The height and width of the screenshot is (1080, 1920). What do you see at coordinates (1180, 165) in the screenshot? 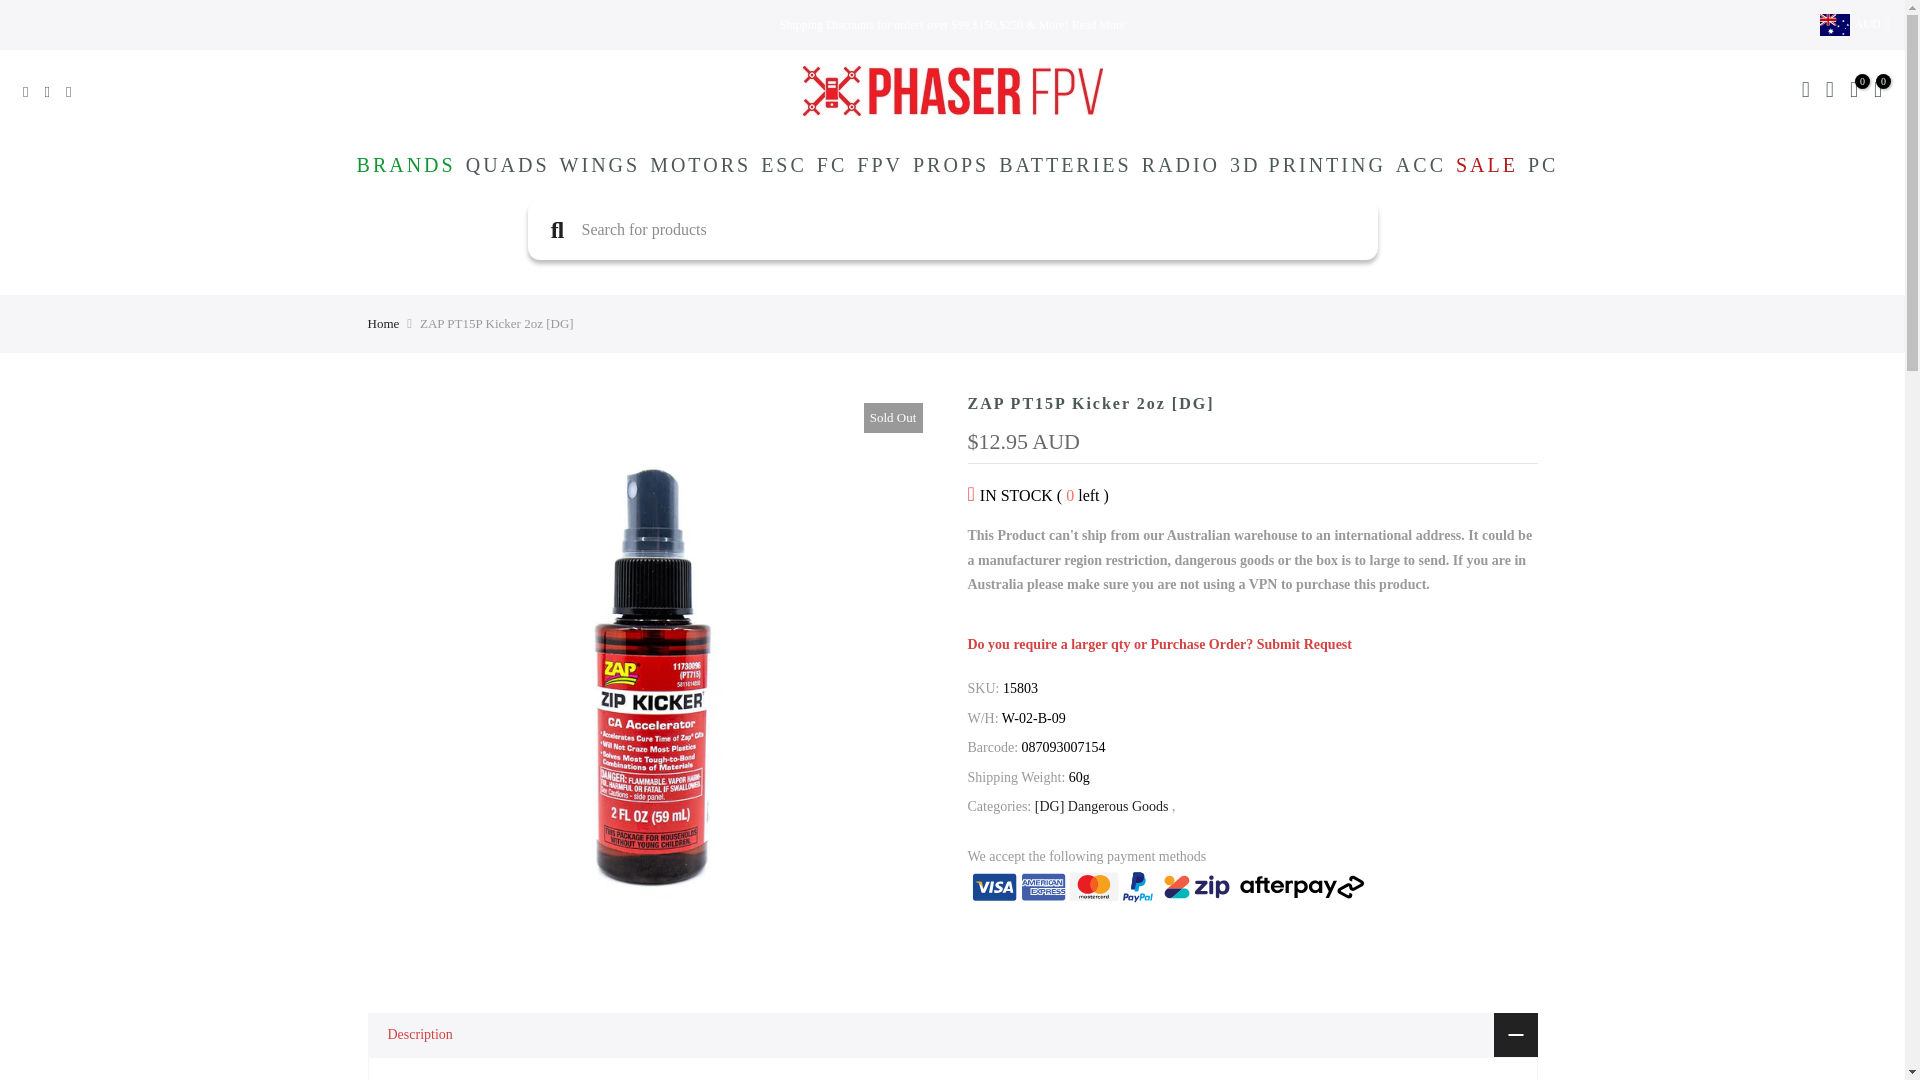
I see `RADIO` at bounding box center [1180, 165].